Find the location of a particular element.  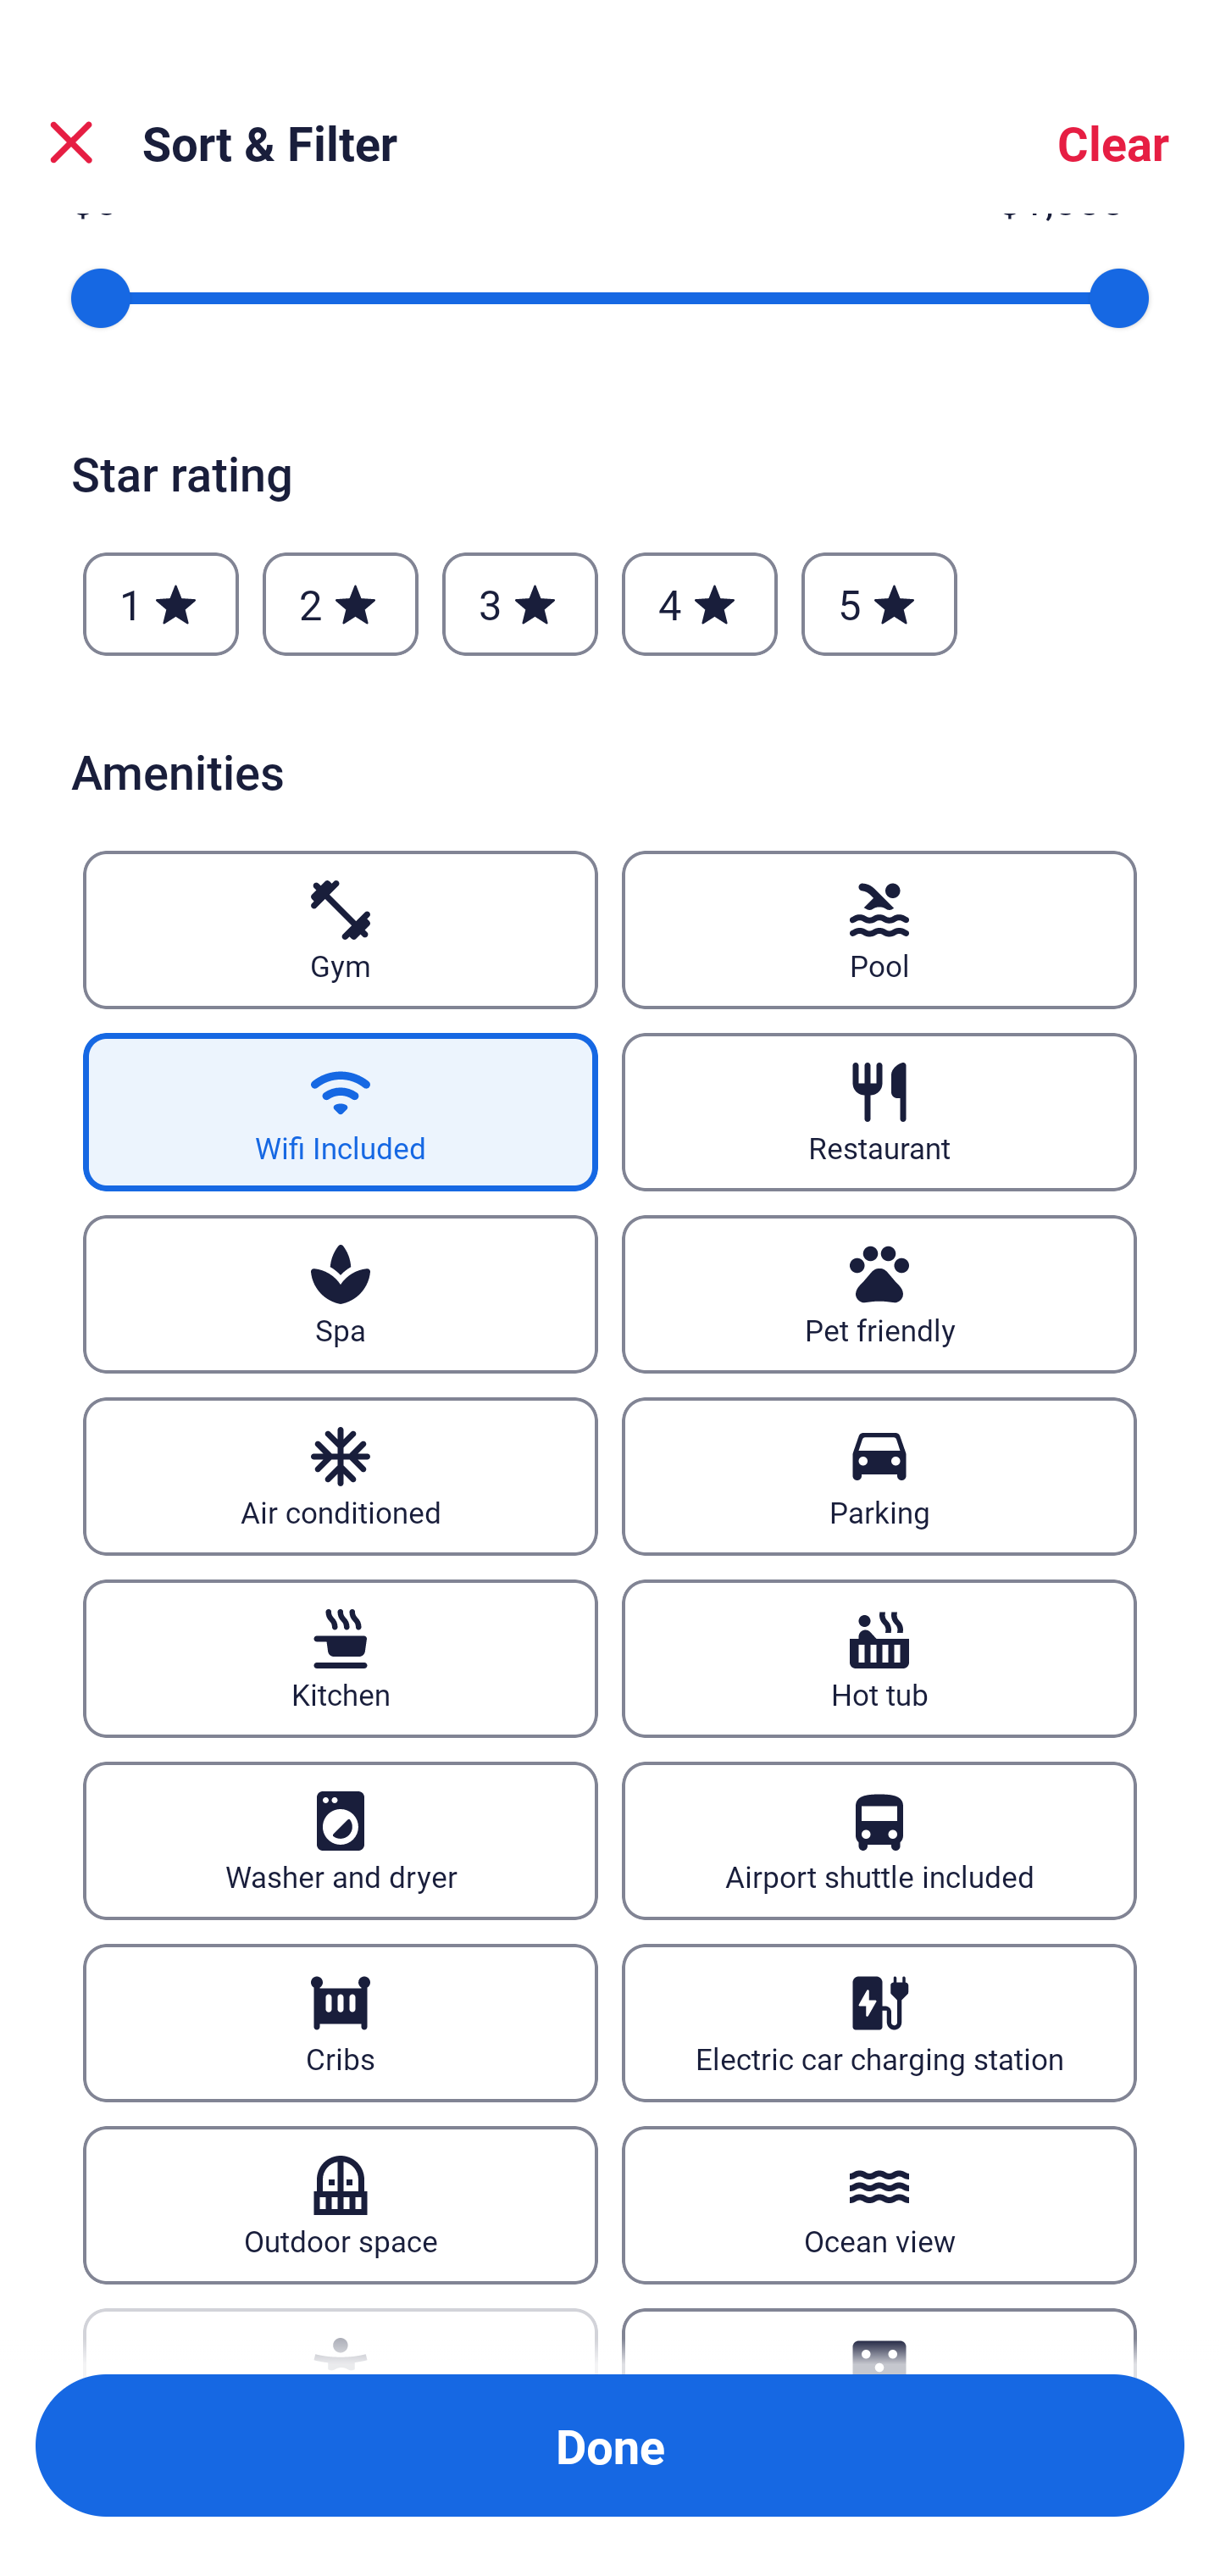

5 is located at coordinates (879, 603).